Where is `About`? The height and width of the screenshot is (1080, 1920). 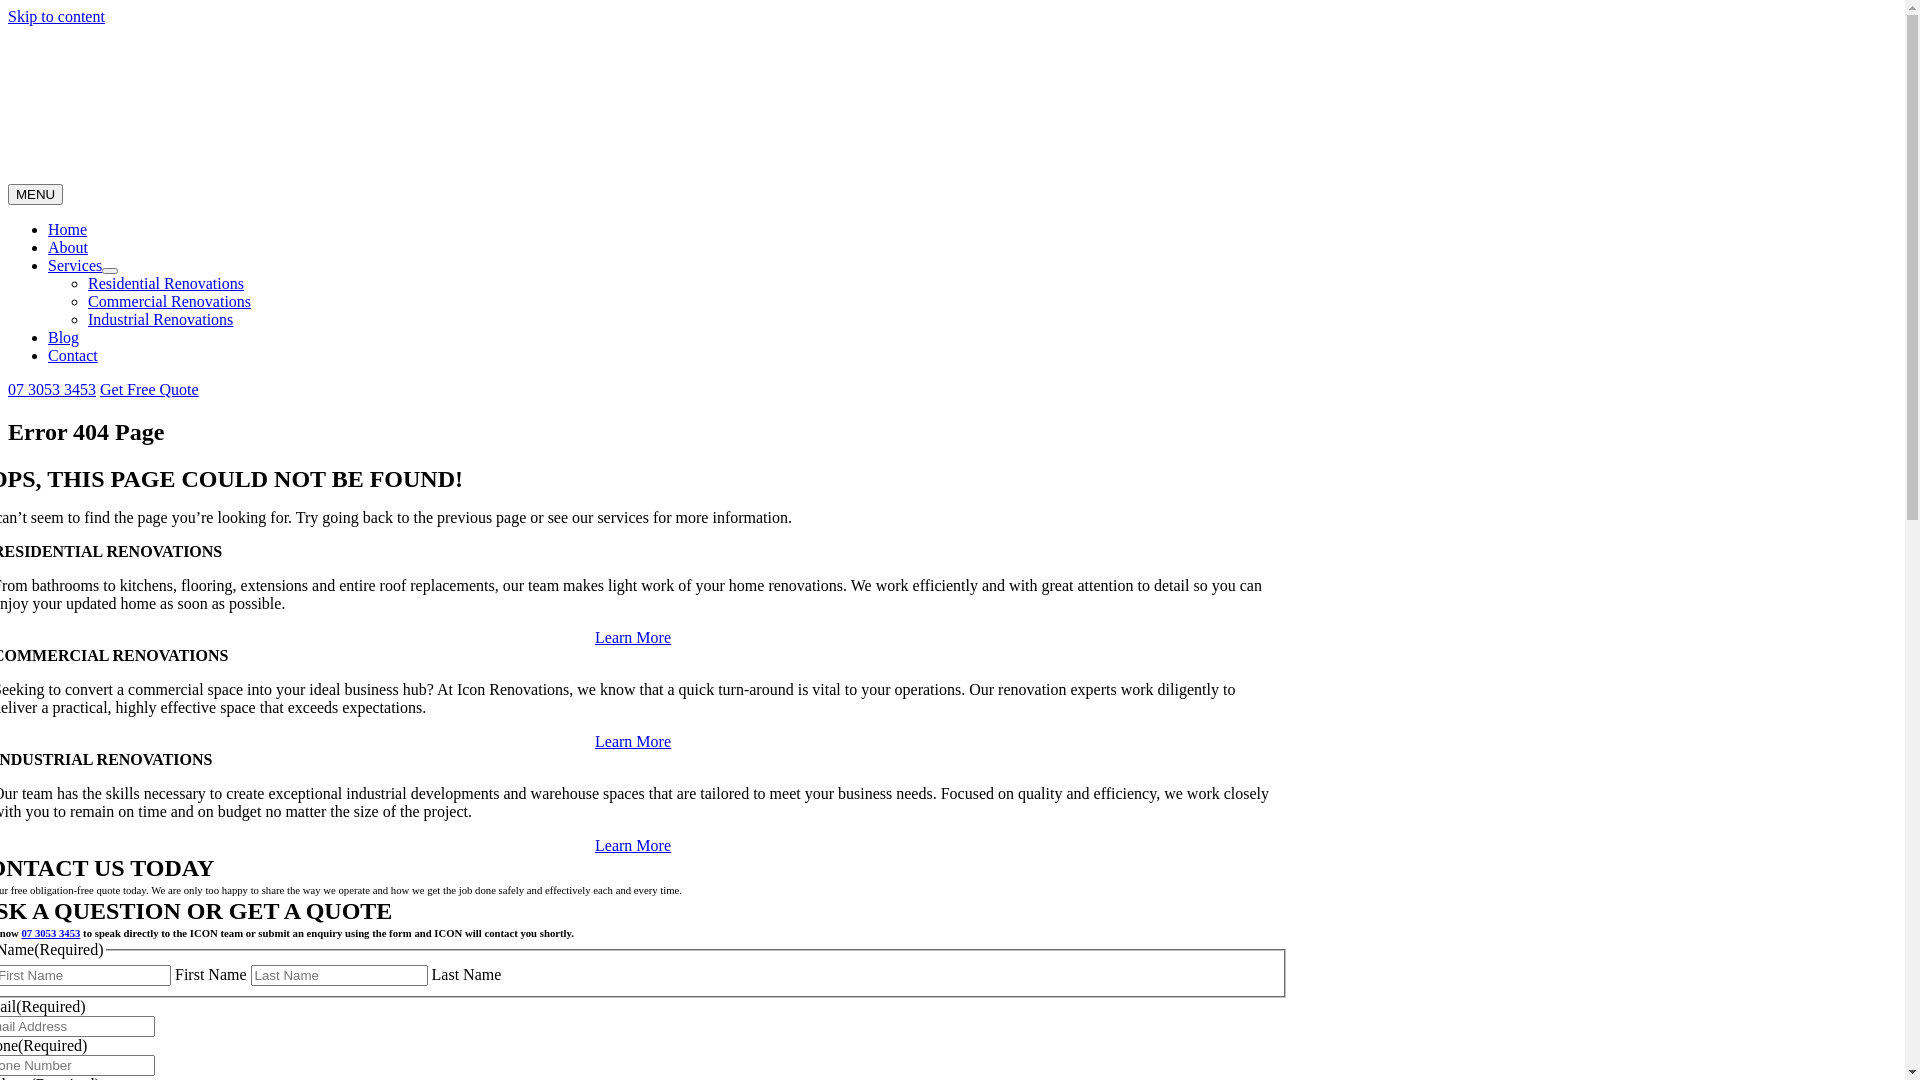
About is located at coordinates (68, 248).